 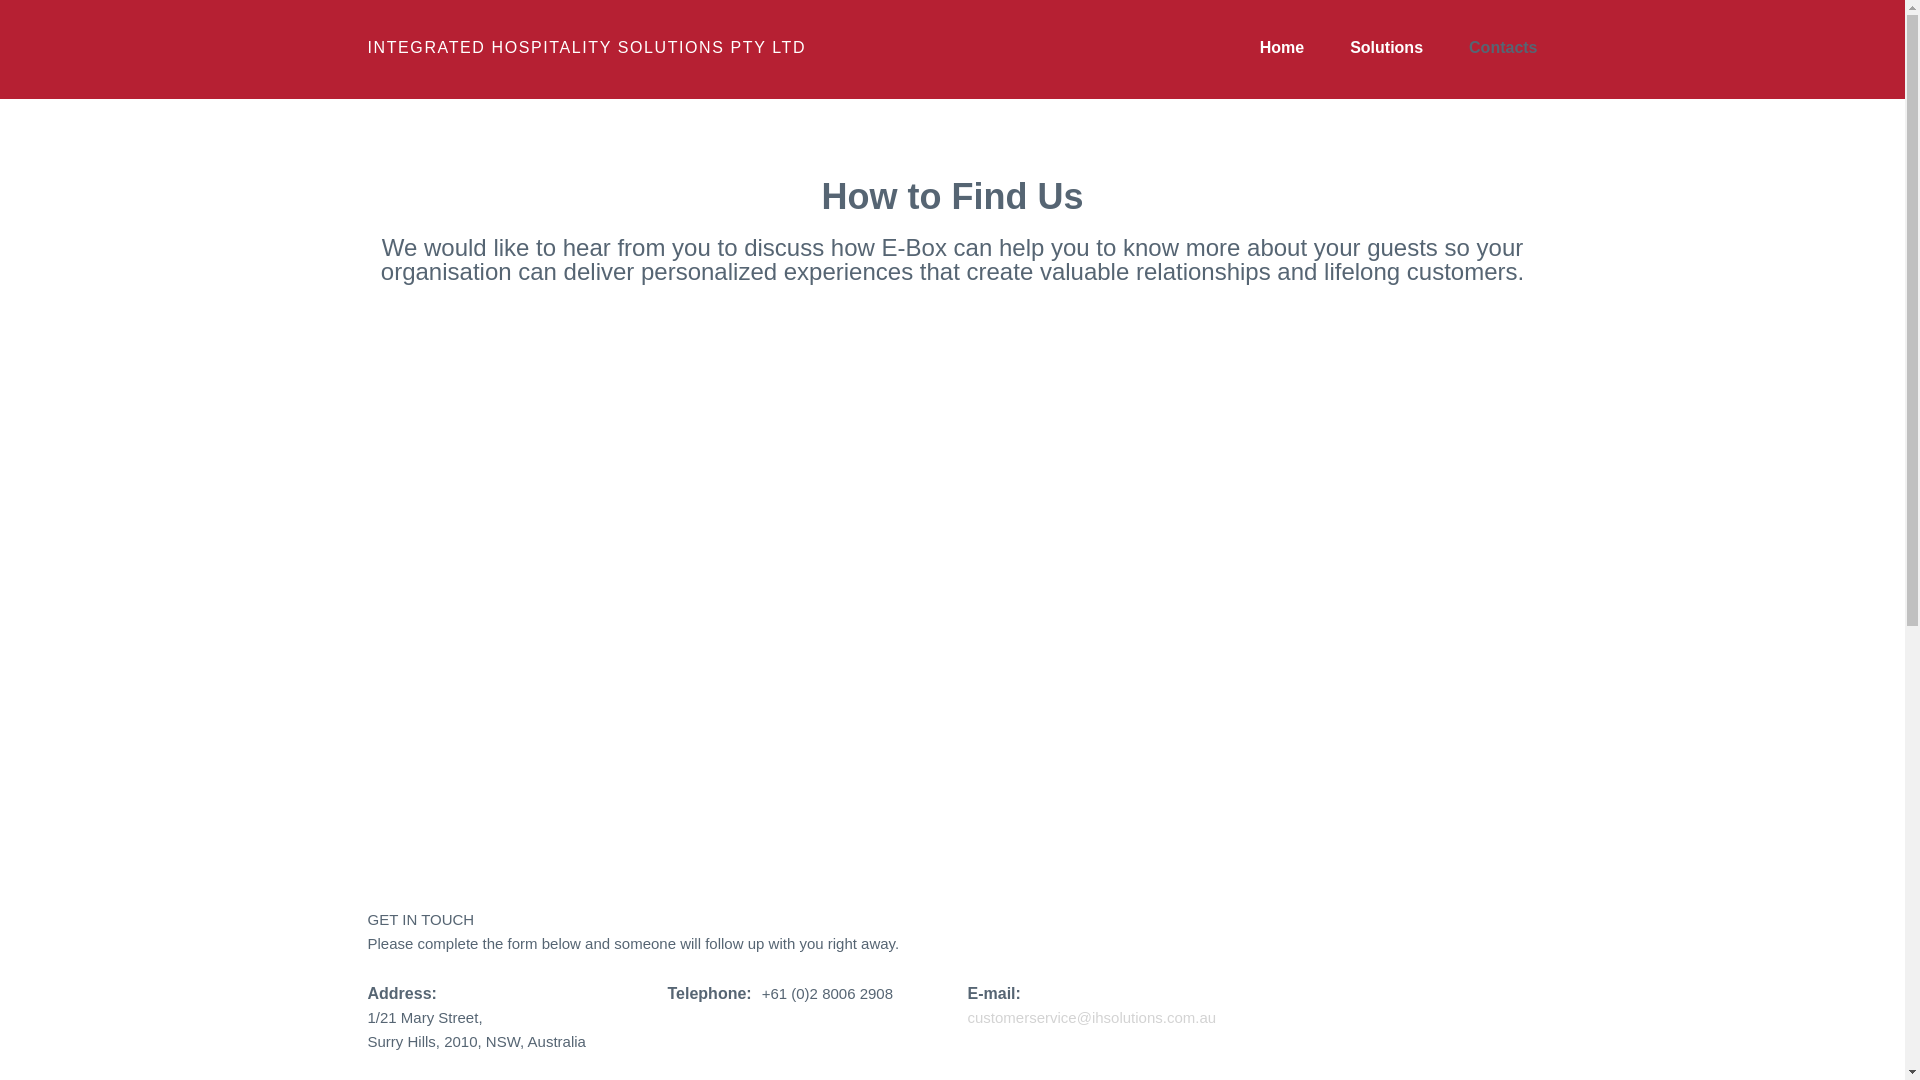 What do you see at coordinates (1386, 47) in the screenshot?
I see `Solutions` at bounding box center [1386, 47].